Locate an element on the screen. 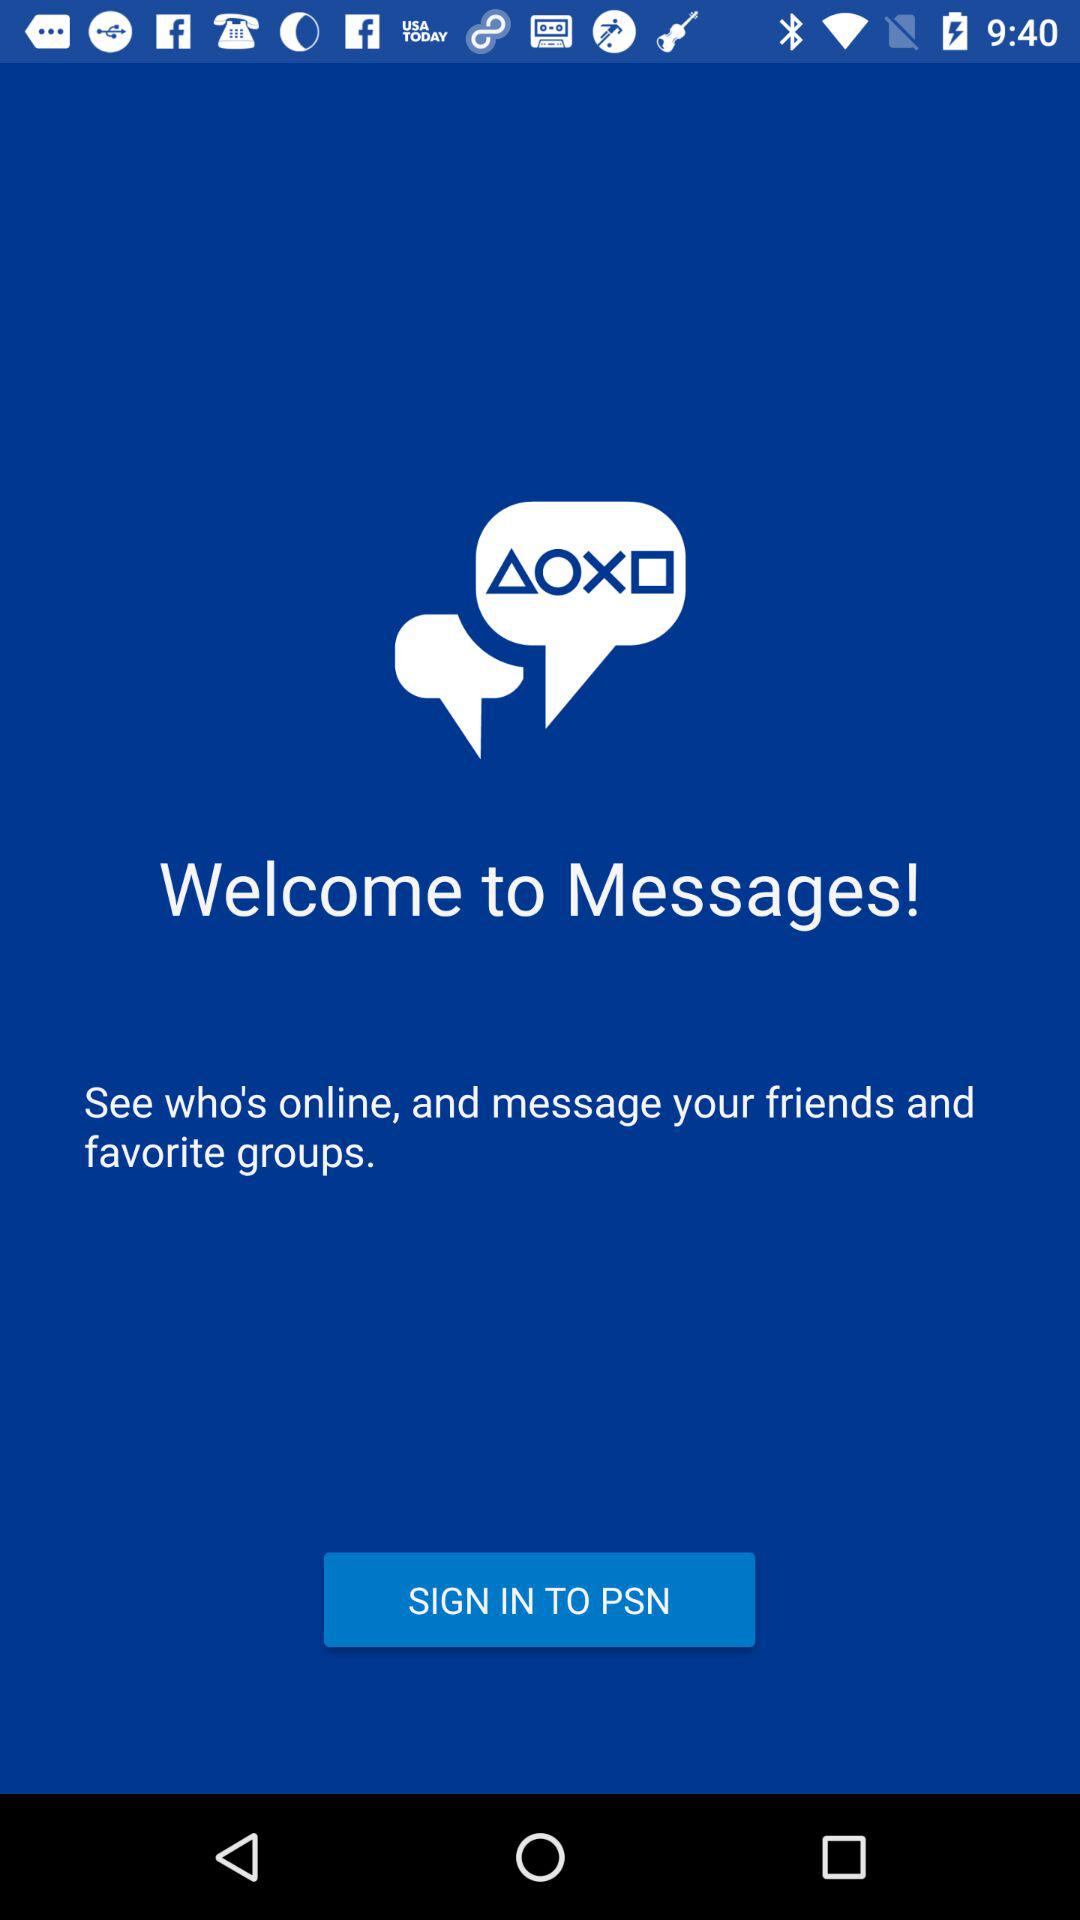 This screenshot has width=1080, height=1920. flip to sign in to is located at coordinates (540, 1600).